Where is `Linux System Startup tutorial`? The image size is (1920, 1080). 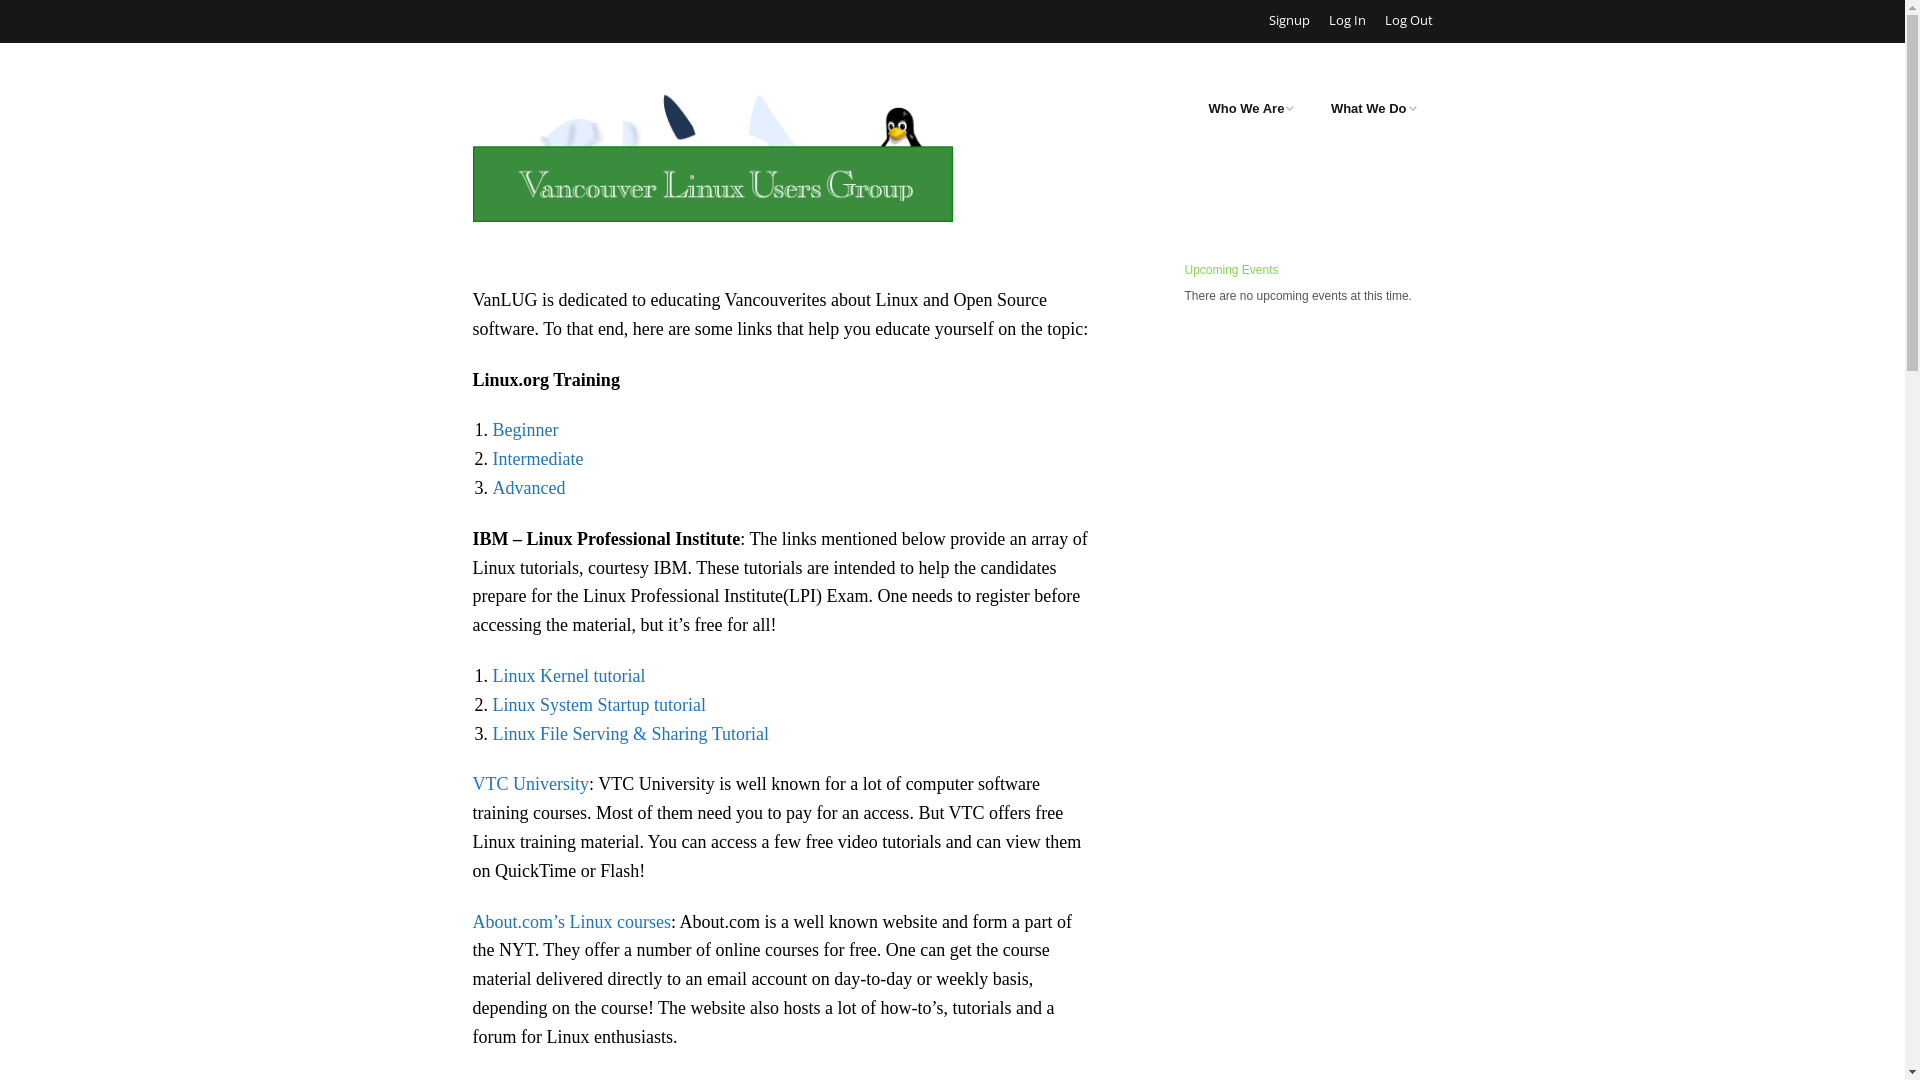
Linux System Startup tutorial is located at coordinates (598, 705).